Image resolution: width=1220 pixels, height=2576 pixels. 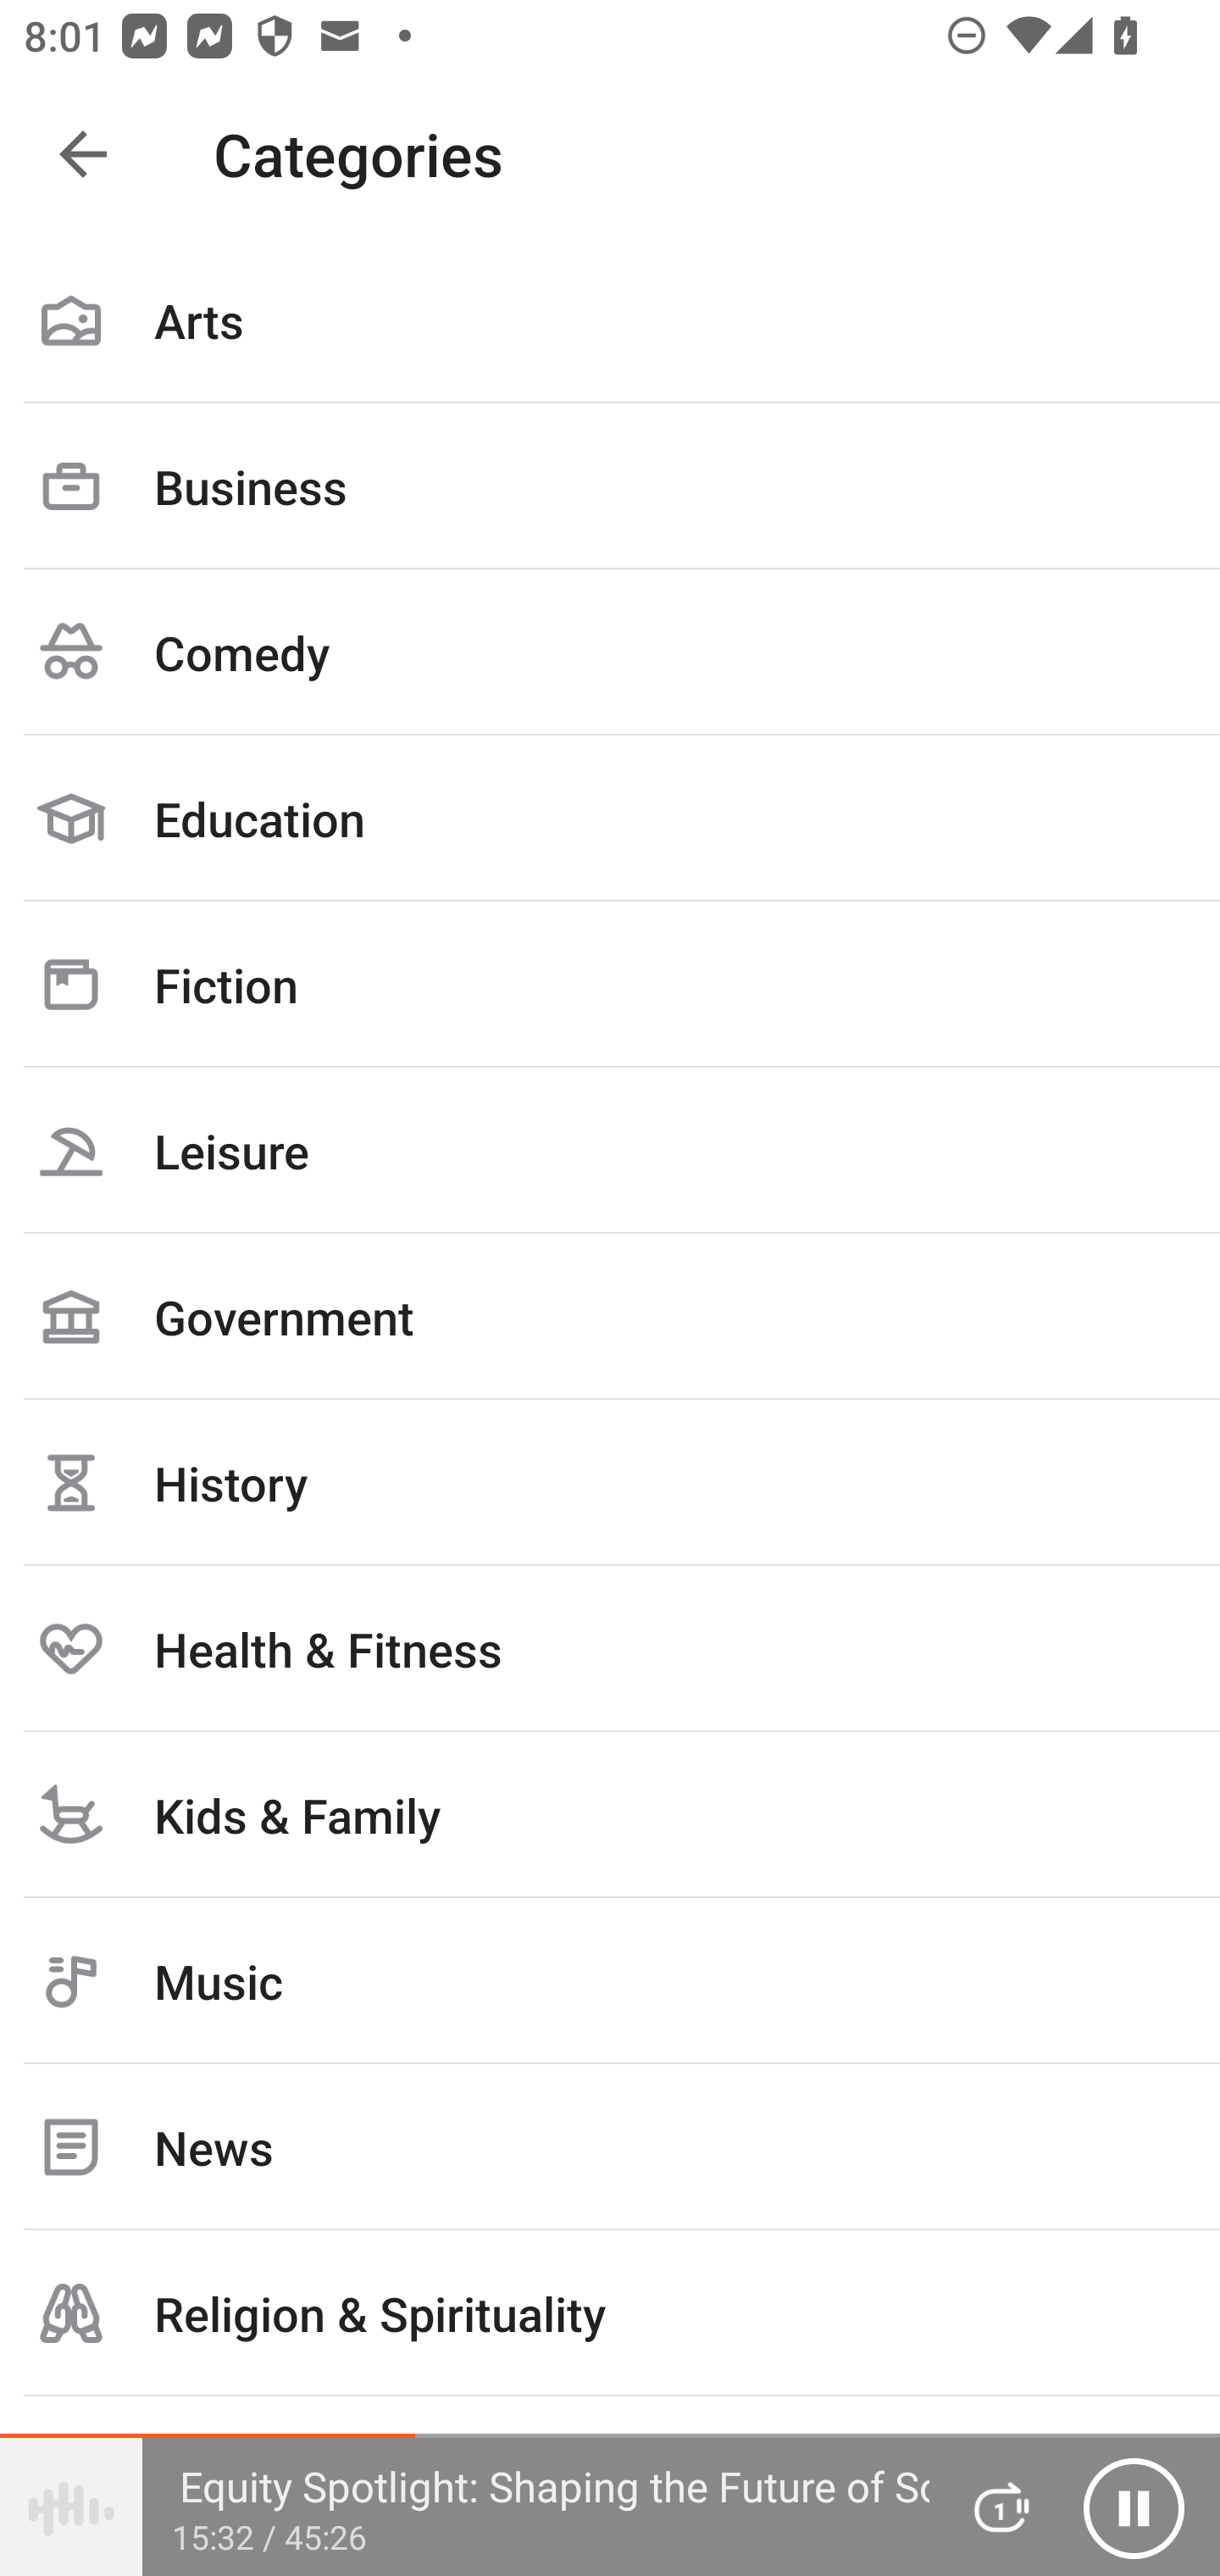 I want to click on Government, so click(x=610, y=1316).